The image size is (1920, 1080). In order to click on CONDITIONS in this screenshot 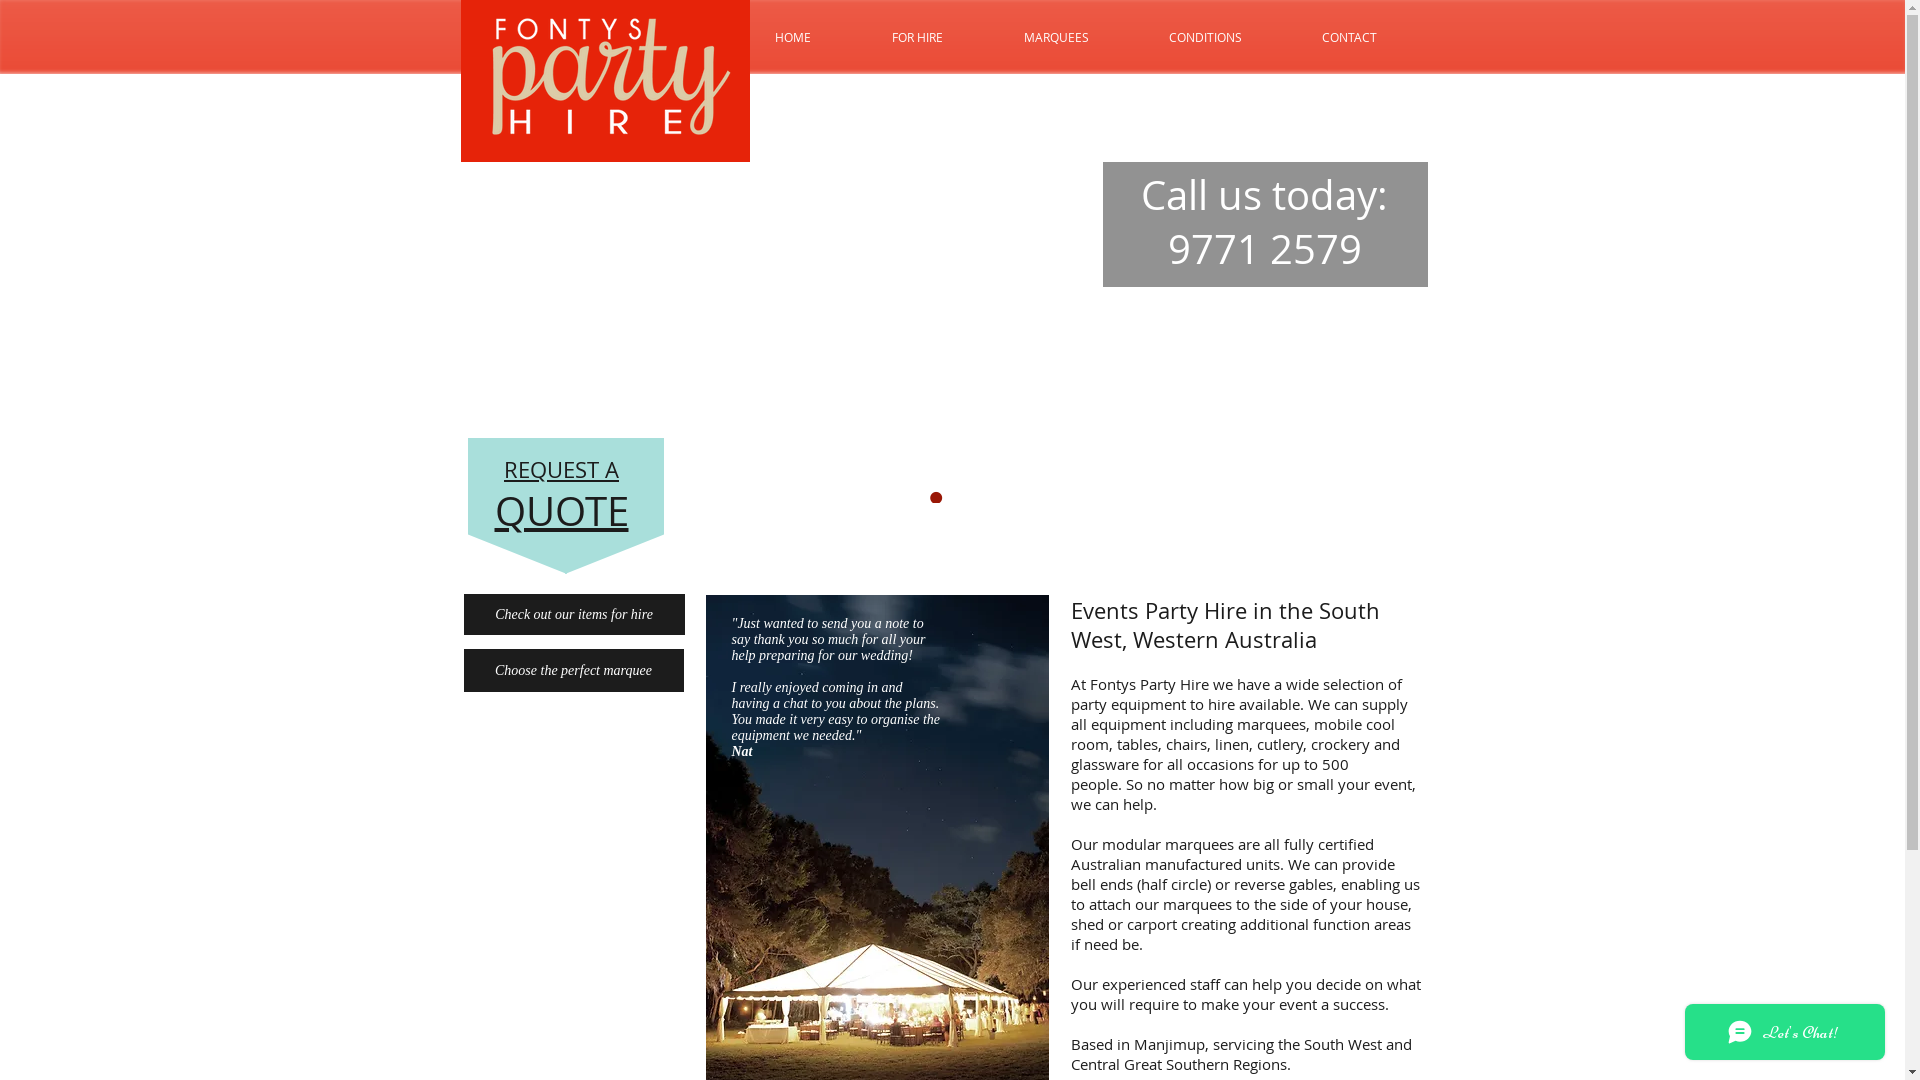, I will do `click(1204, 38)`.